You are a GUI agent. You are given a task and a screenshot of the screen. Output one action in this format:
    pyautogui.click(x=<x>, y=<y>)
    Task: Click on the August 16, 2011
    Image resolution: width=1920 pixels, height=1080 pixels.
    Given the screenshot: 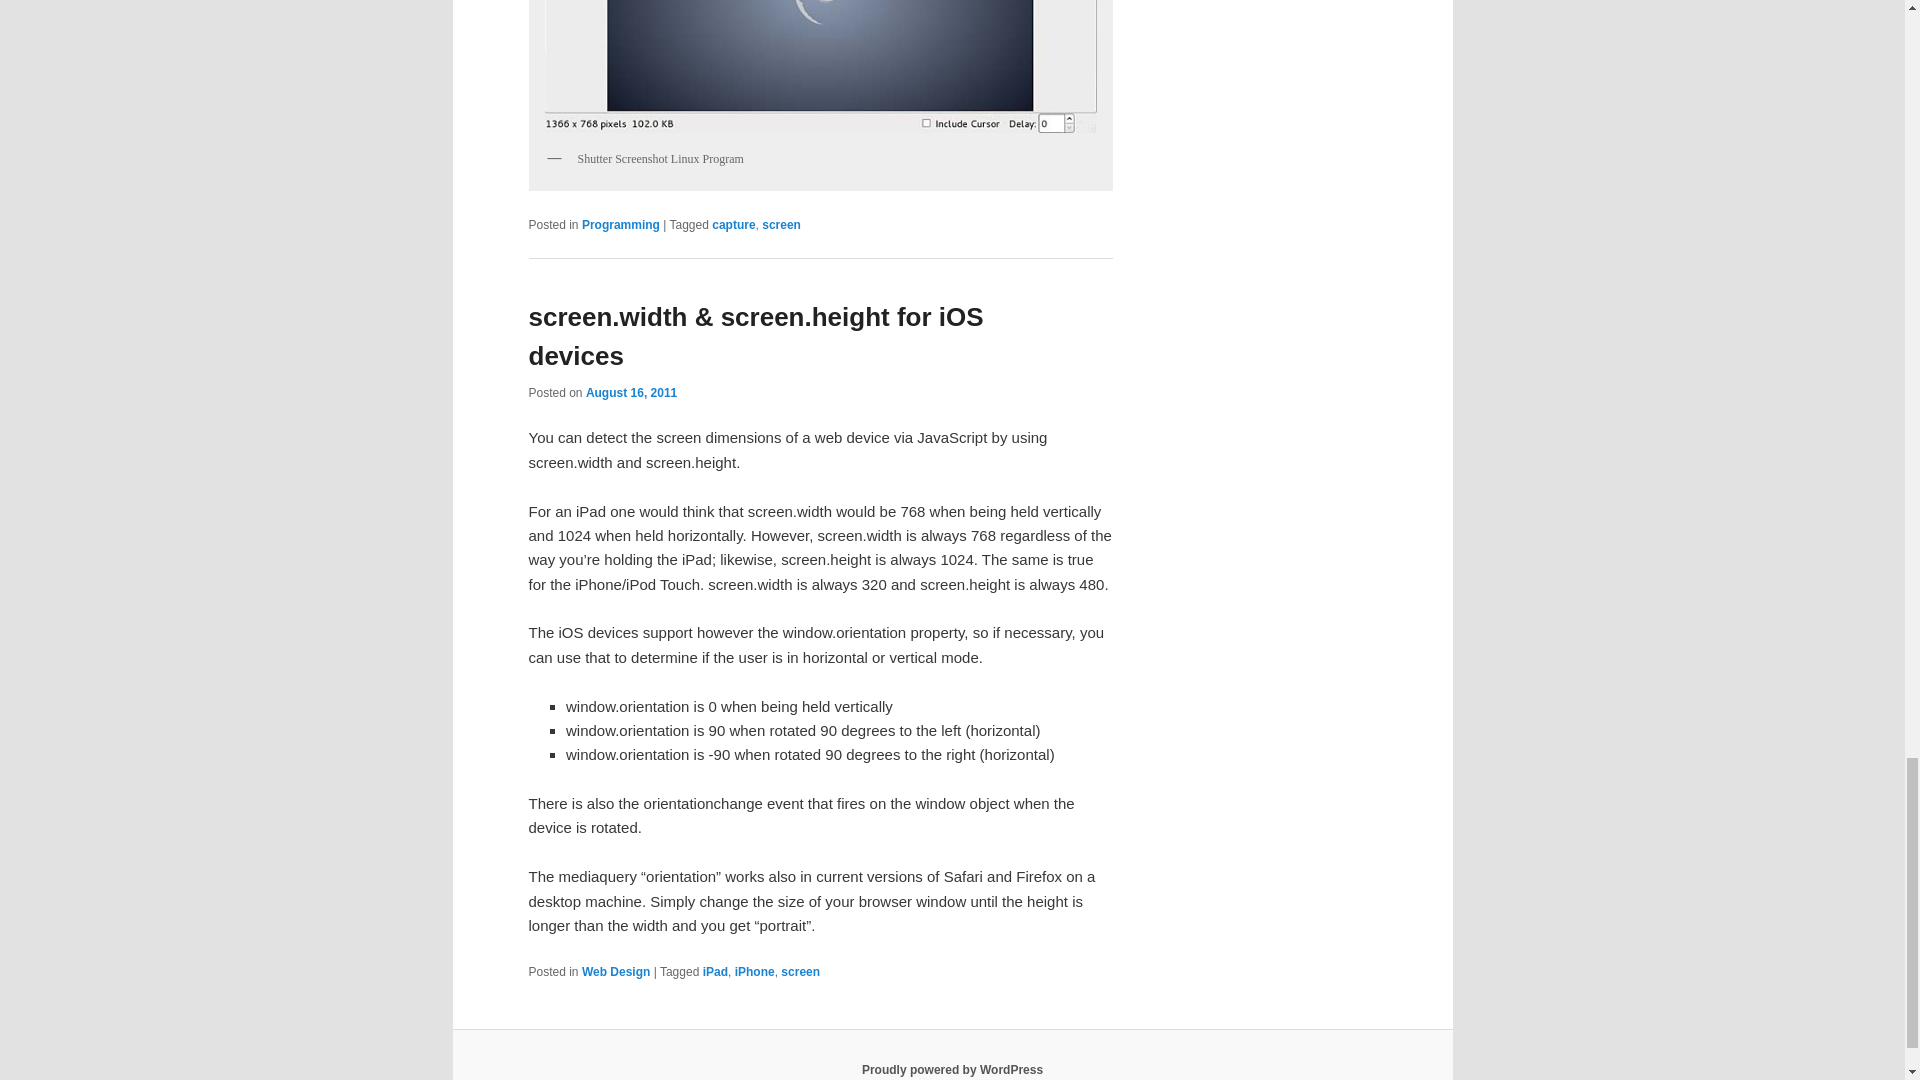 What is the action you would take?
    pyautogui.click(x=631, y=392)
    